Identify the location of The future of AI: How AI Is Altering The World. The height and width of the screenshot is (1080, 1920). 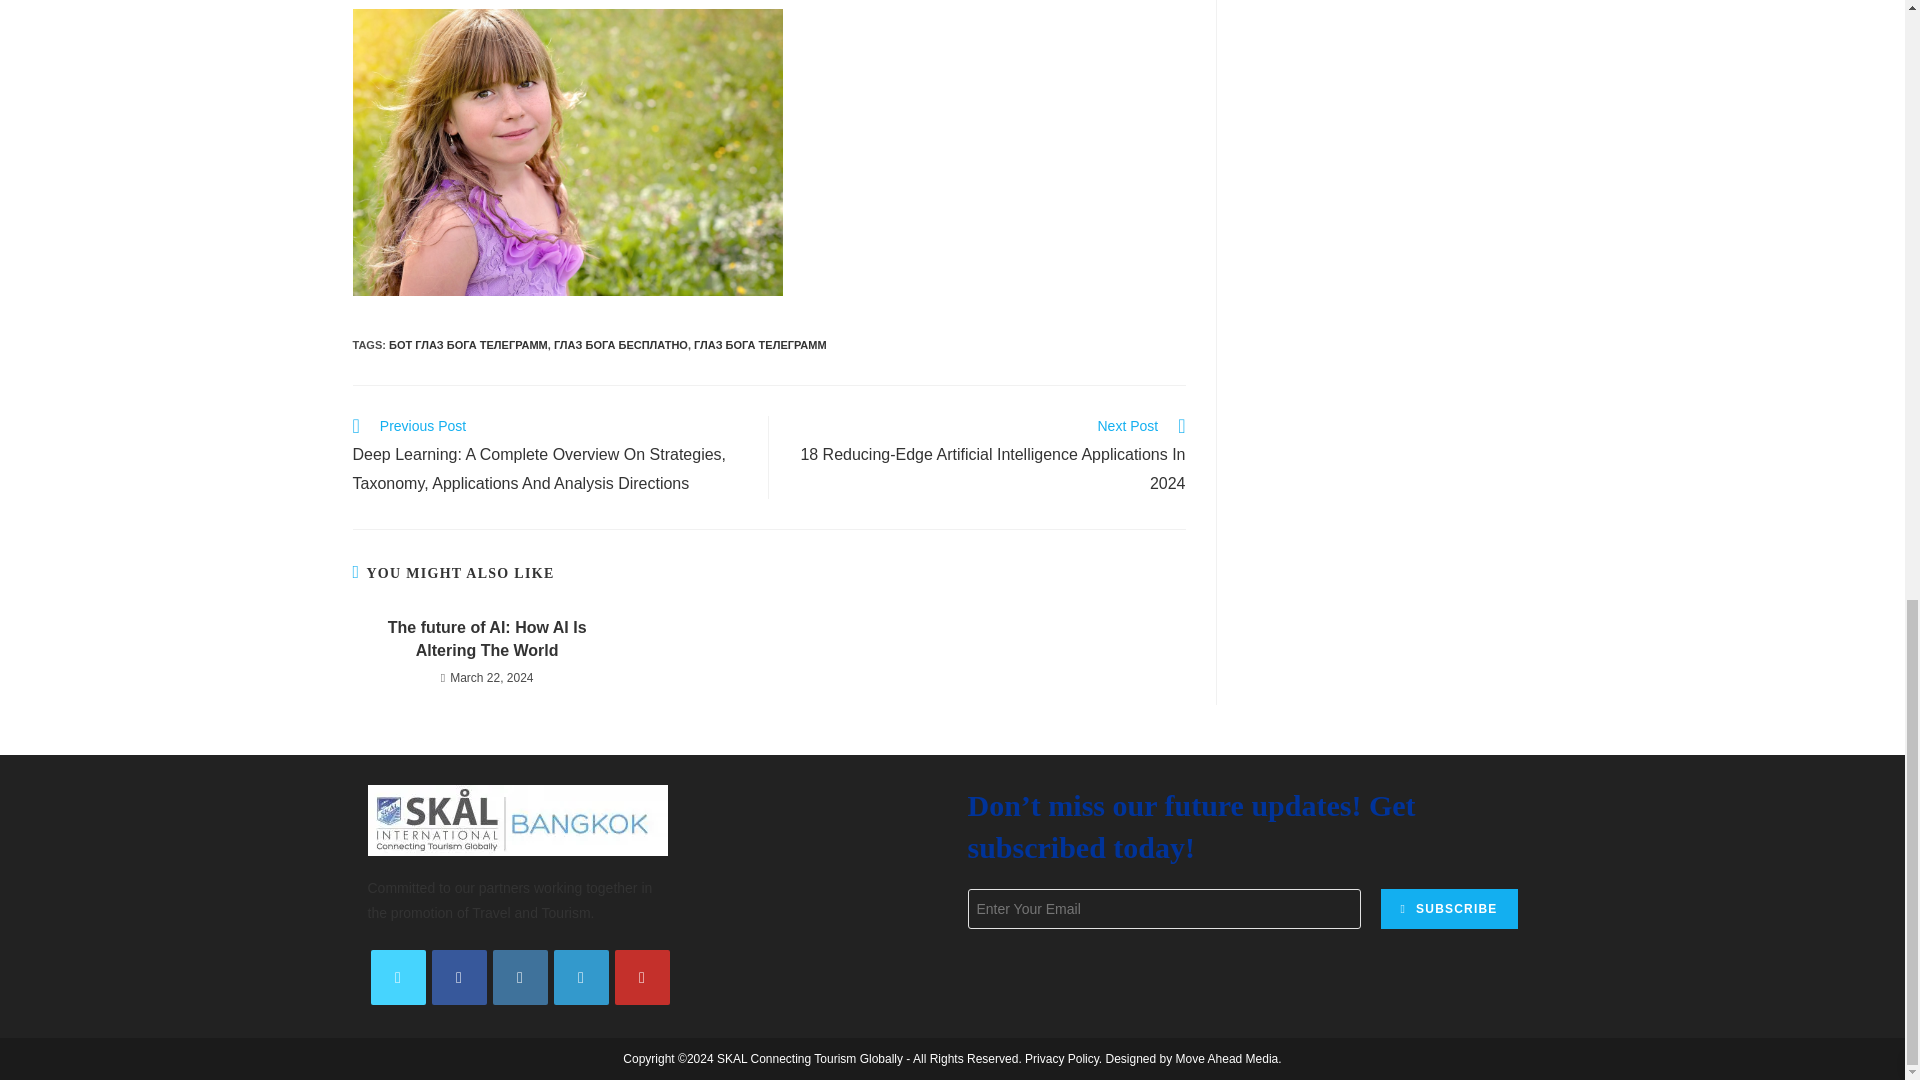
(486, 639).